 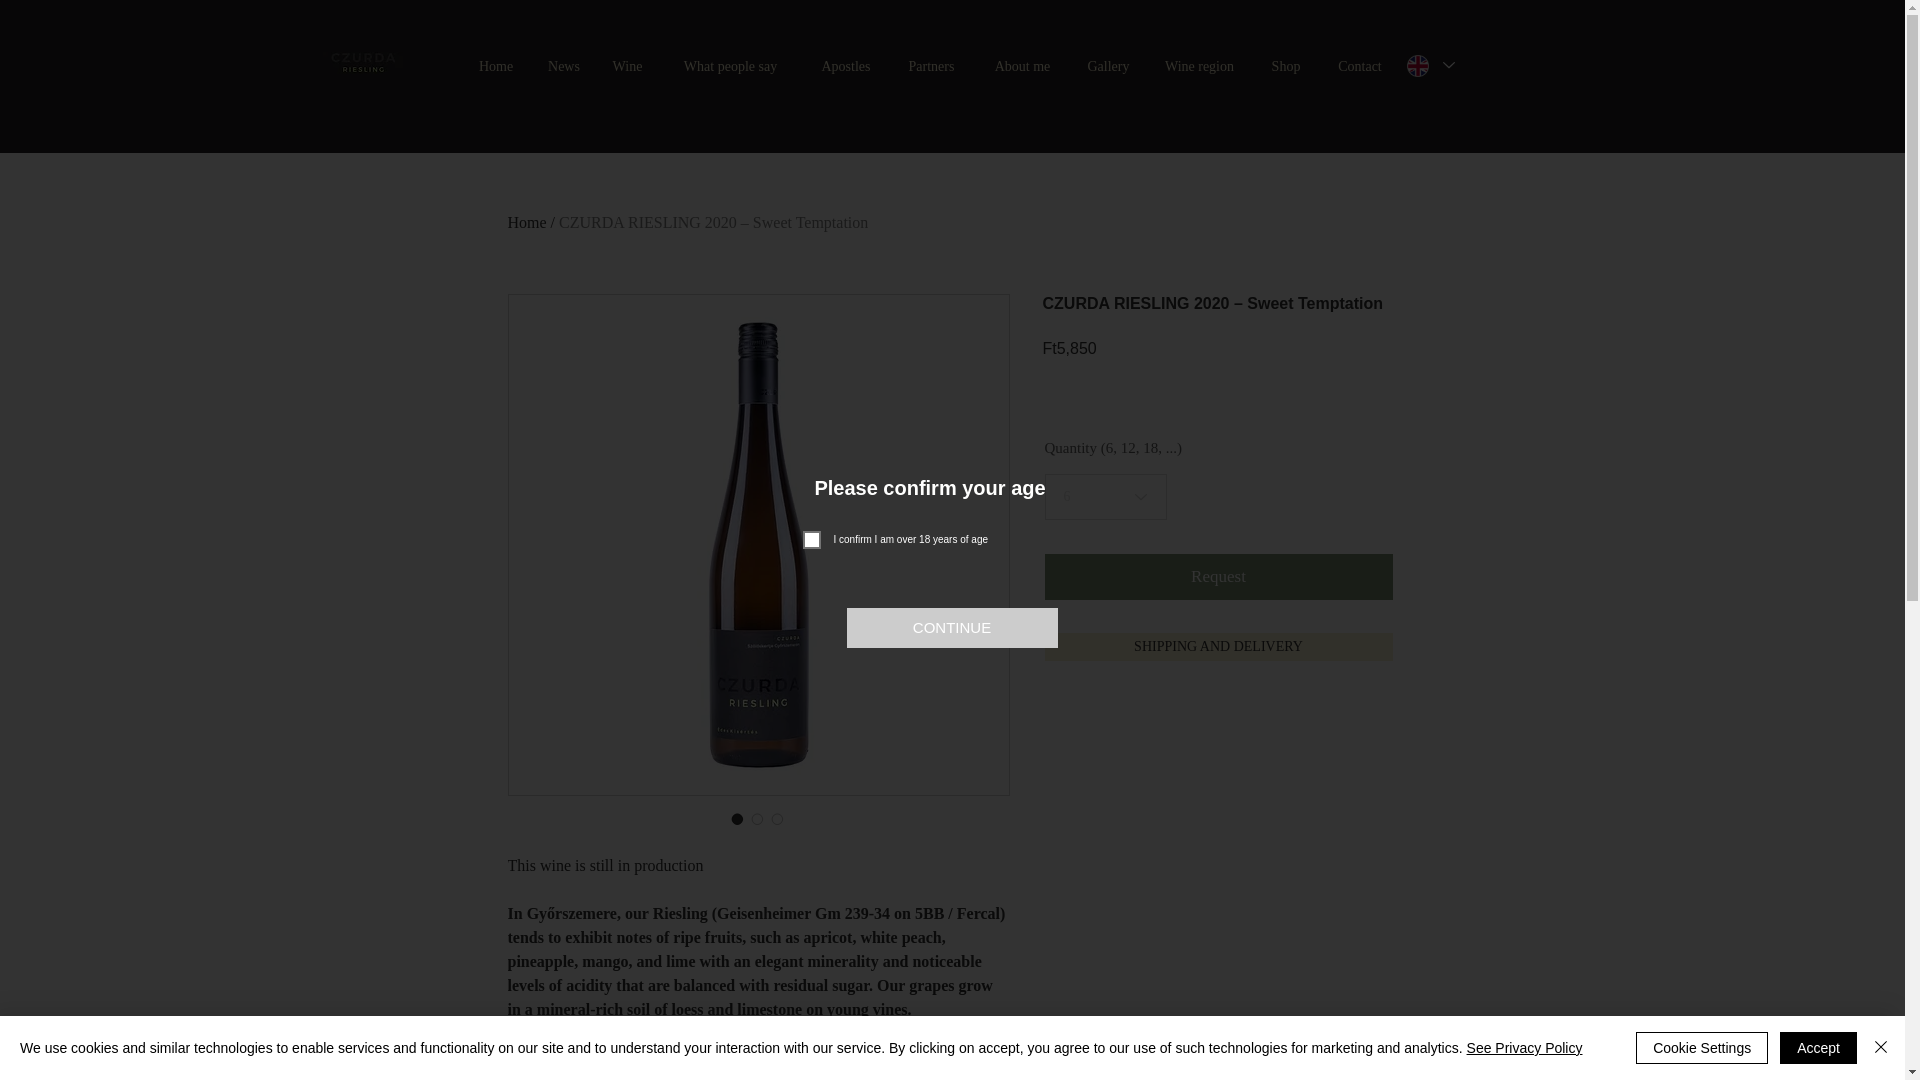 What do you see at coordinates (1200, 66) in the screenshot?
I see `Wine region` at bounding box center [1200, 66].